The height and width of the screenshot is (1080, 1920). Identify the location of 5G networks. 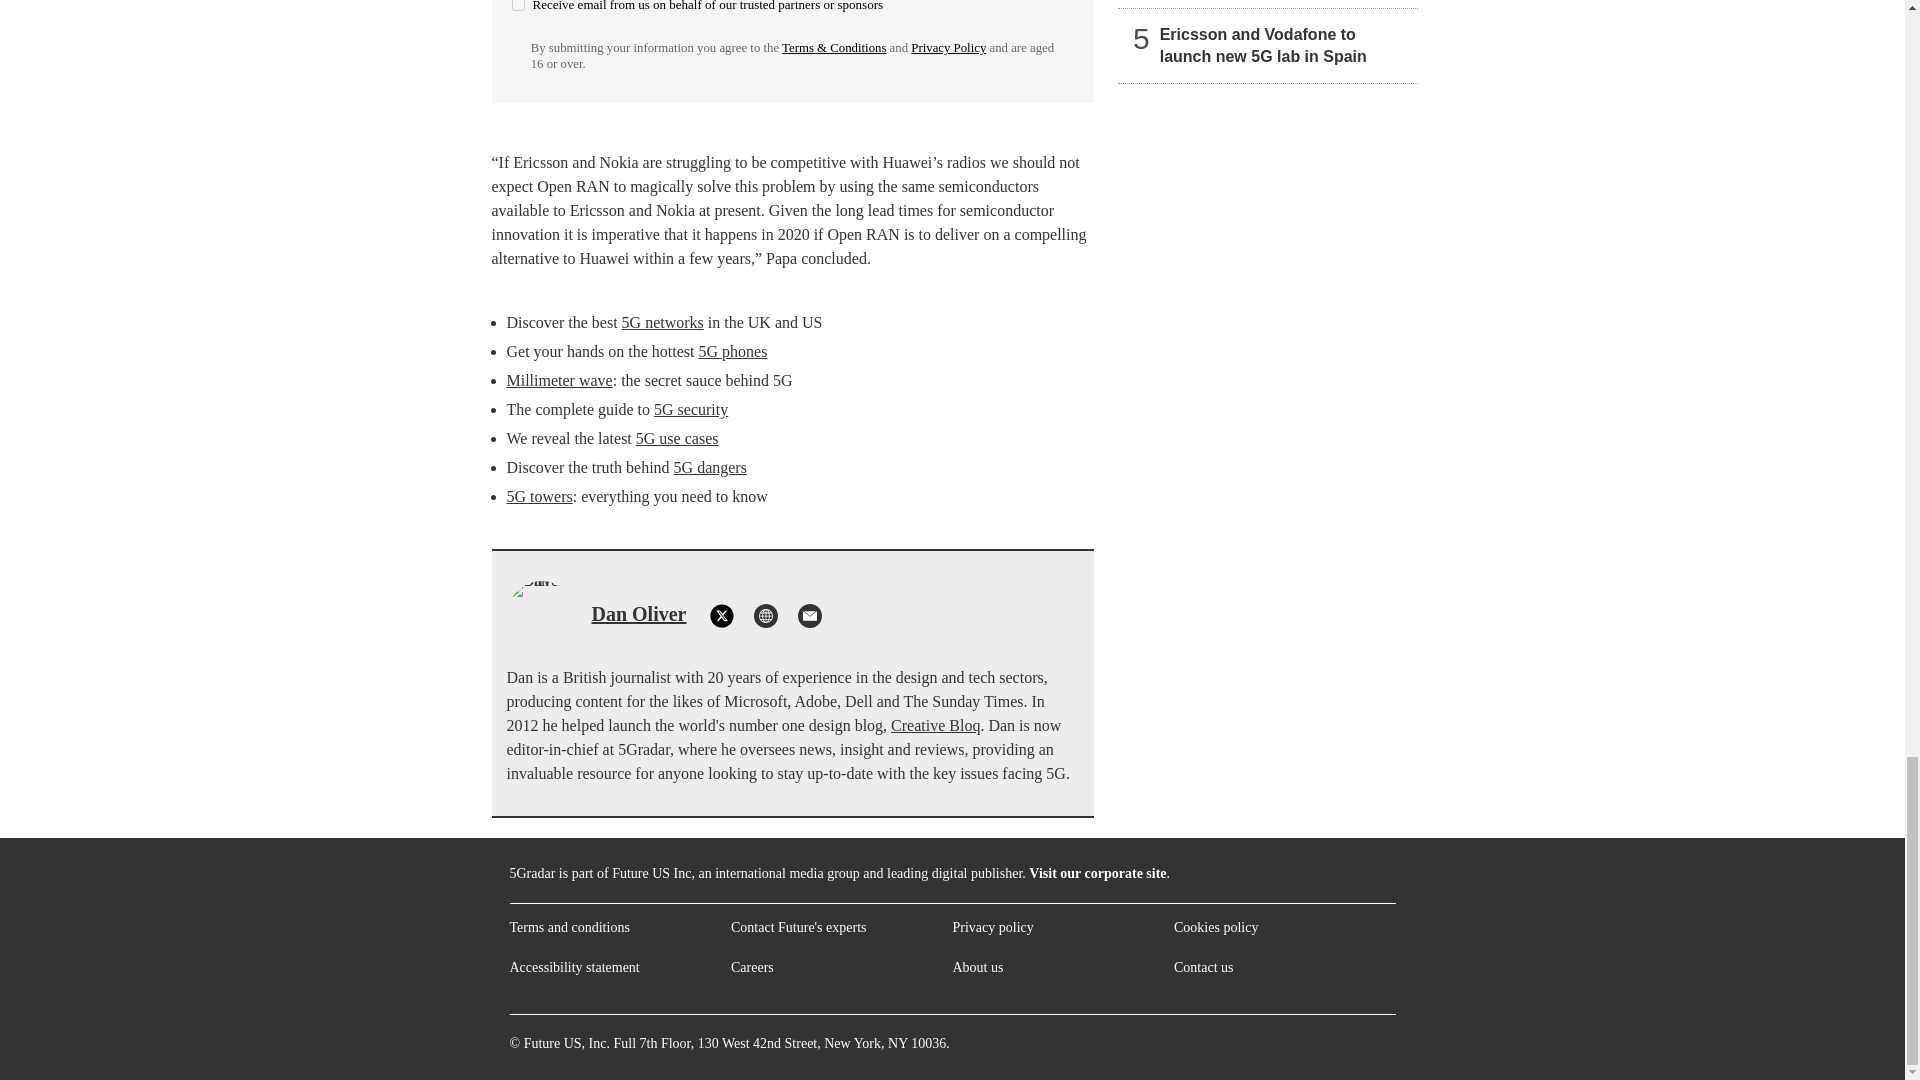
(663, 322).